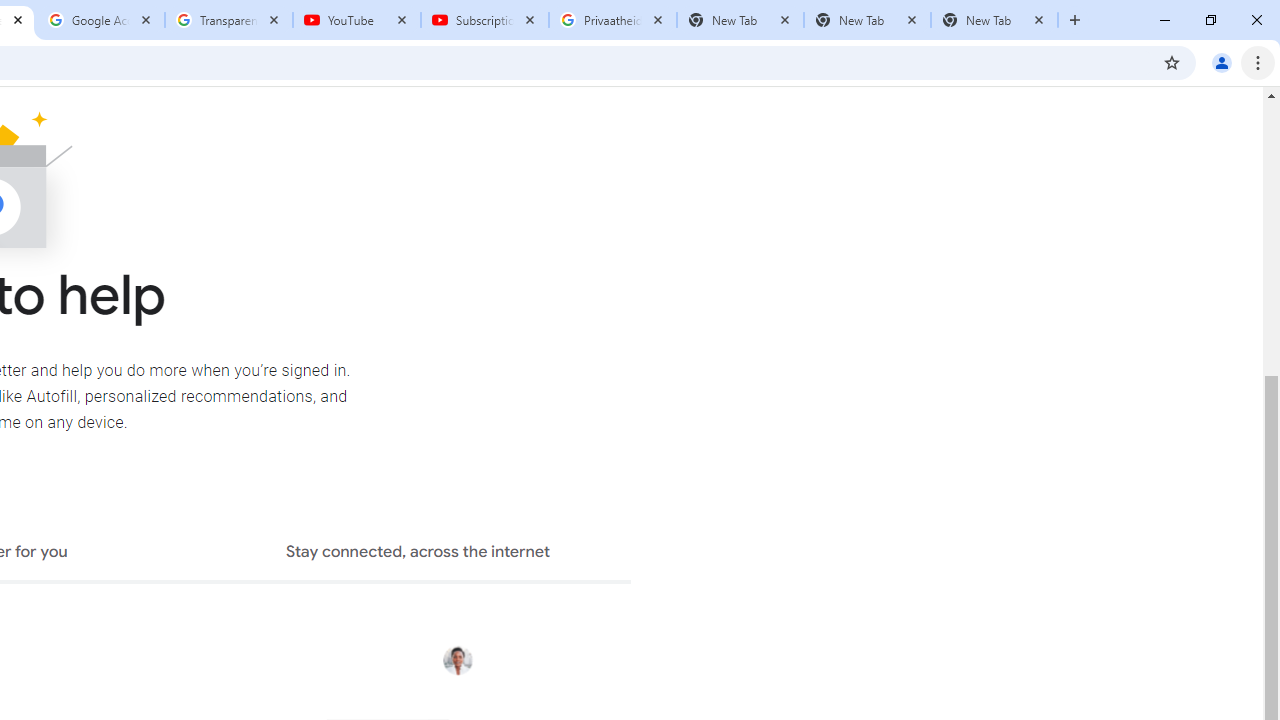 This screenshot has height=720, width=1280. I want to click on YouTube, so click(357, 20).